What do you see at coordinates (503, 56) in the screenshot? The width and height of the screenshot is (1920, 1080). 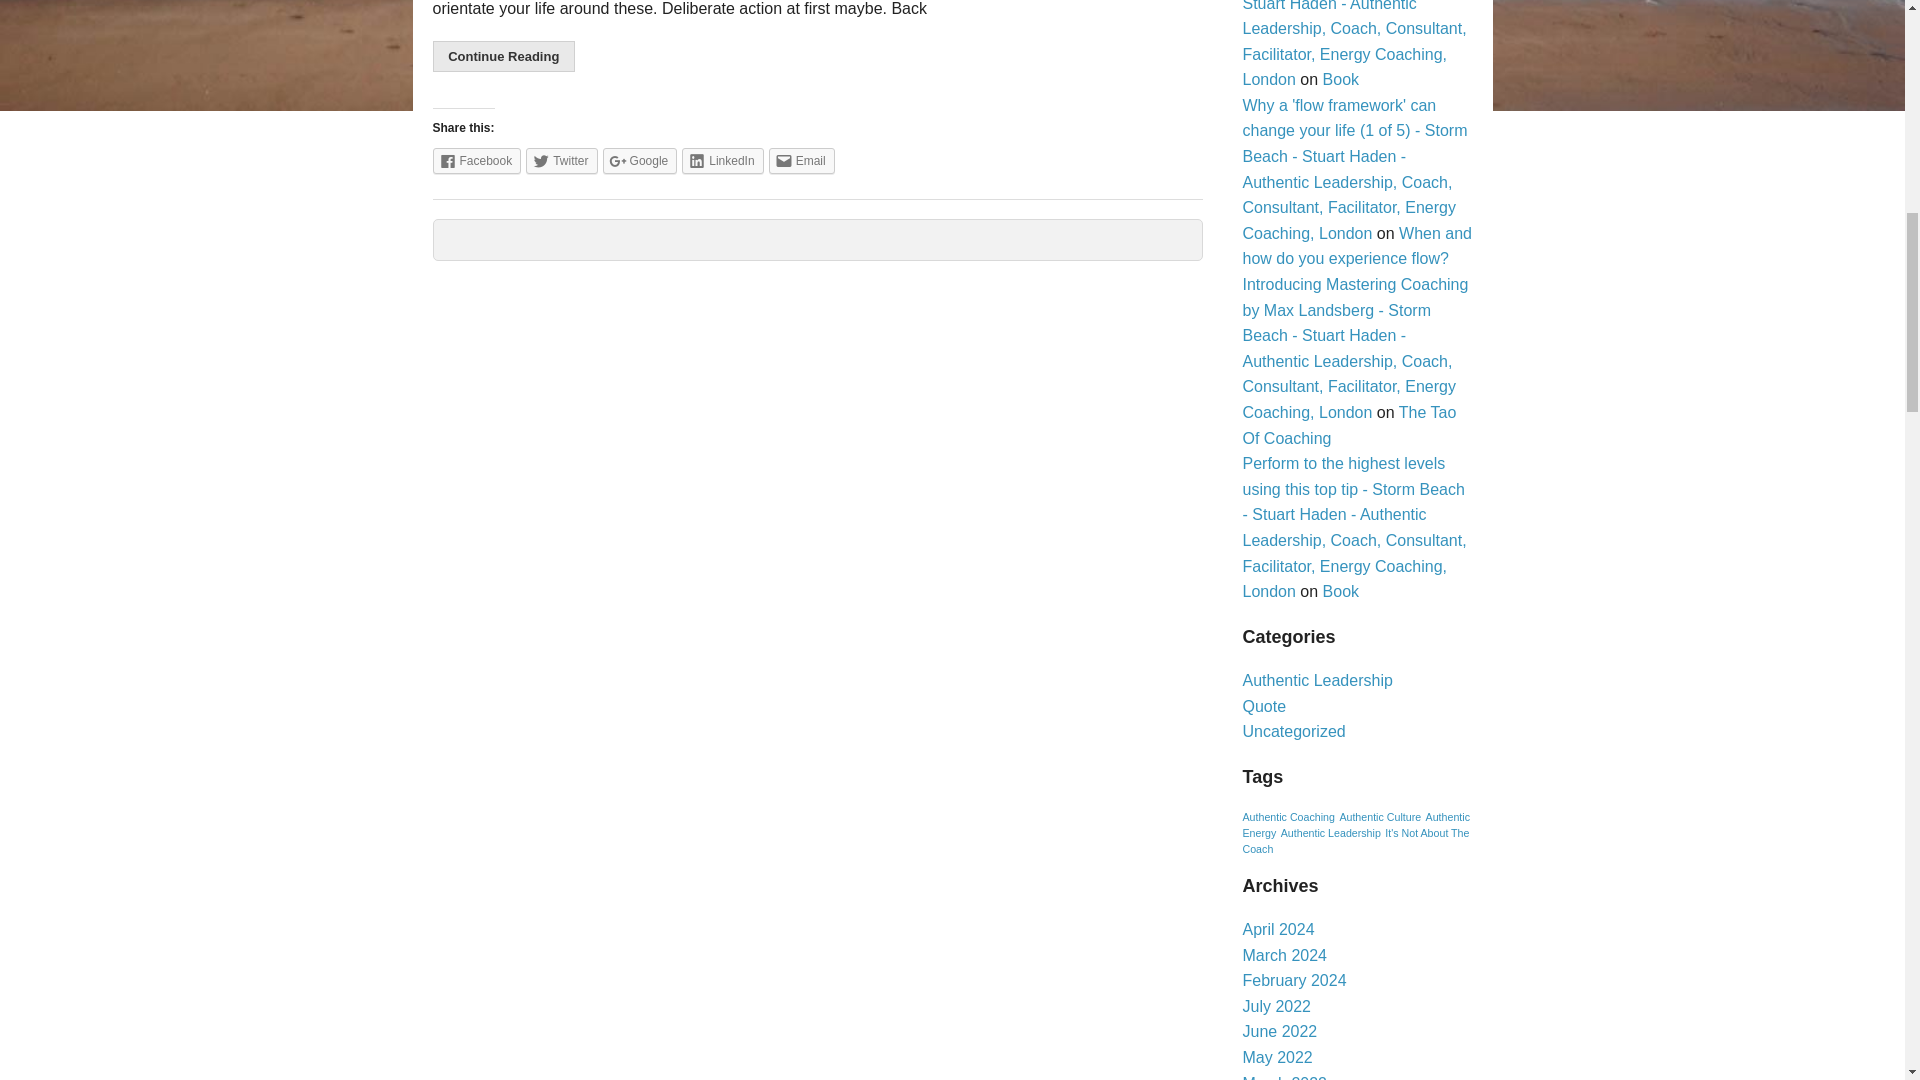 I see `Continue Reading` at bounding box center [503, 56].